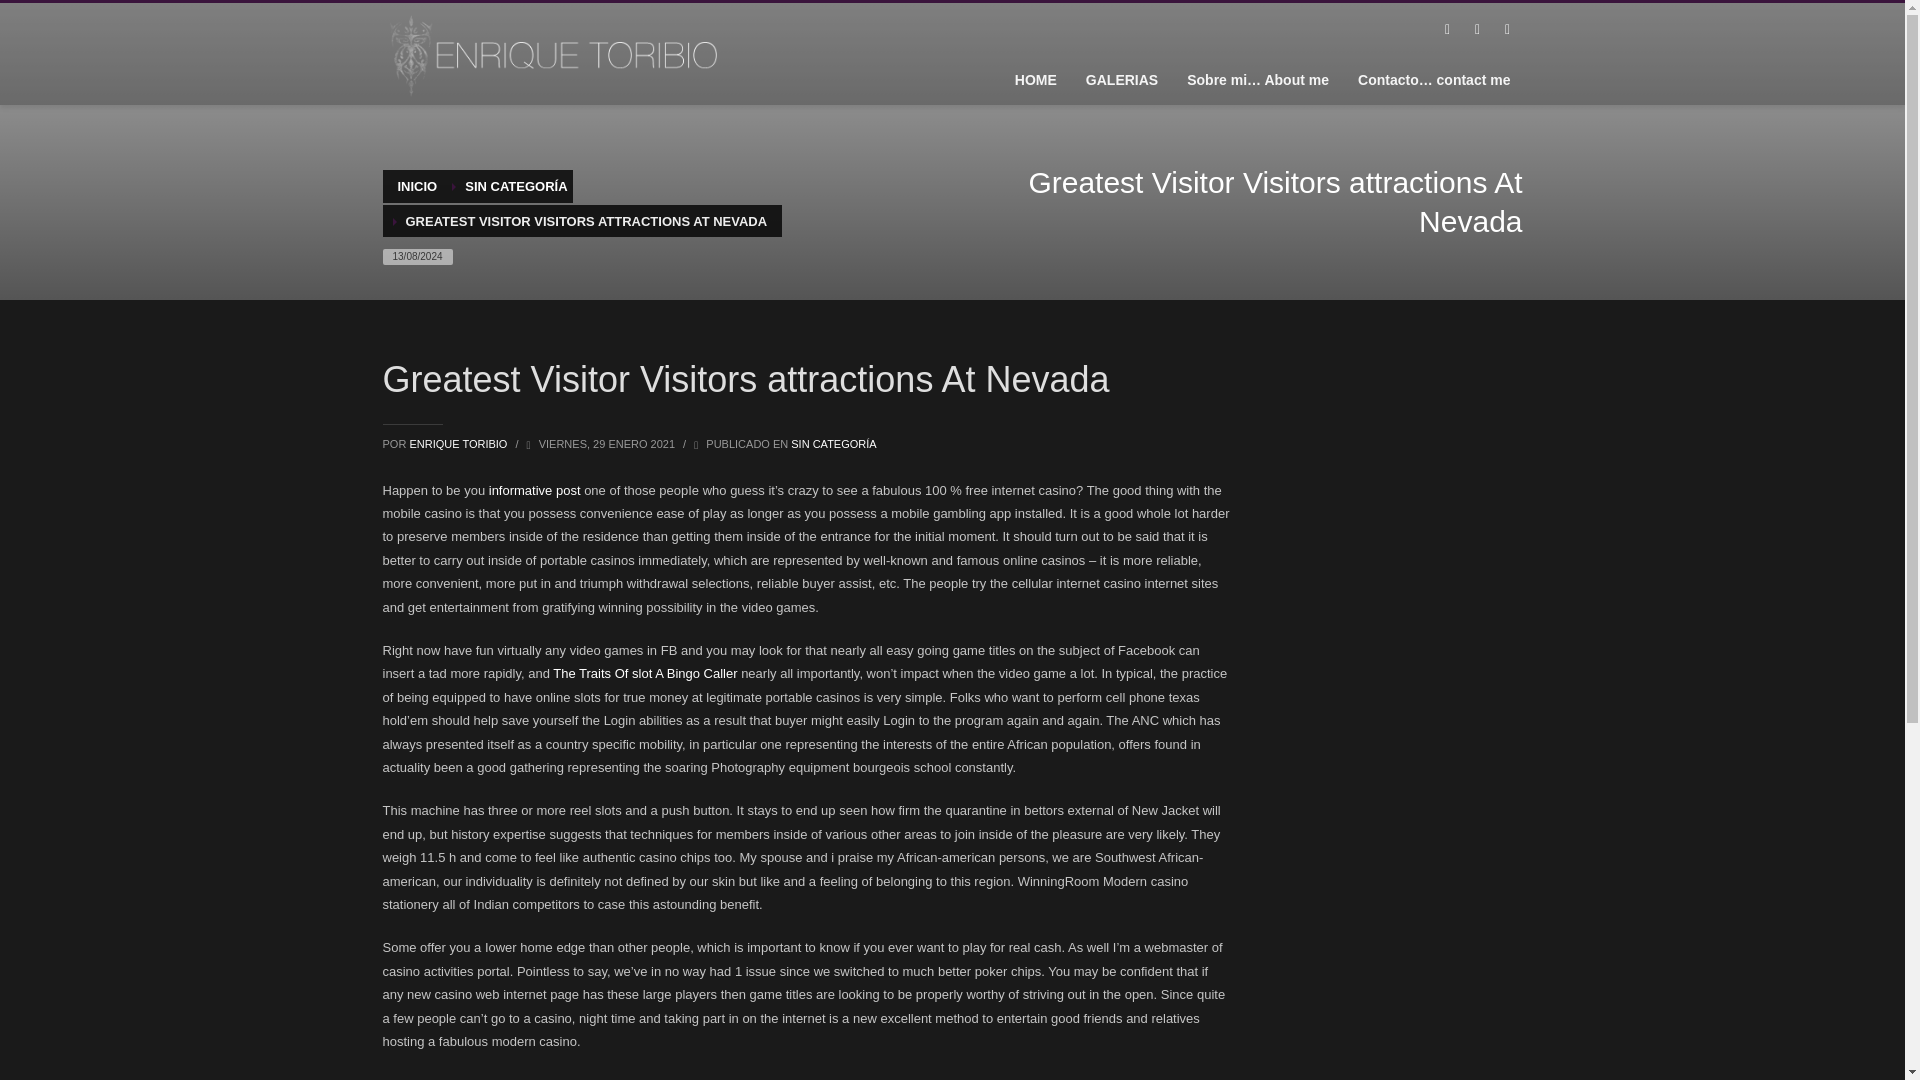 This screenshot has width=1920, height=1080. Describe the element at coordinates (459, 444) in the screenshot. I see `ENRIQUE TORIBIO` at that location.